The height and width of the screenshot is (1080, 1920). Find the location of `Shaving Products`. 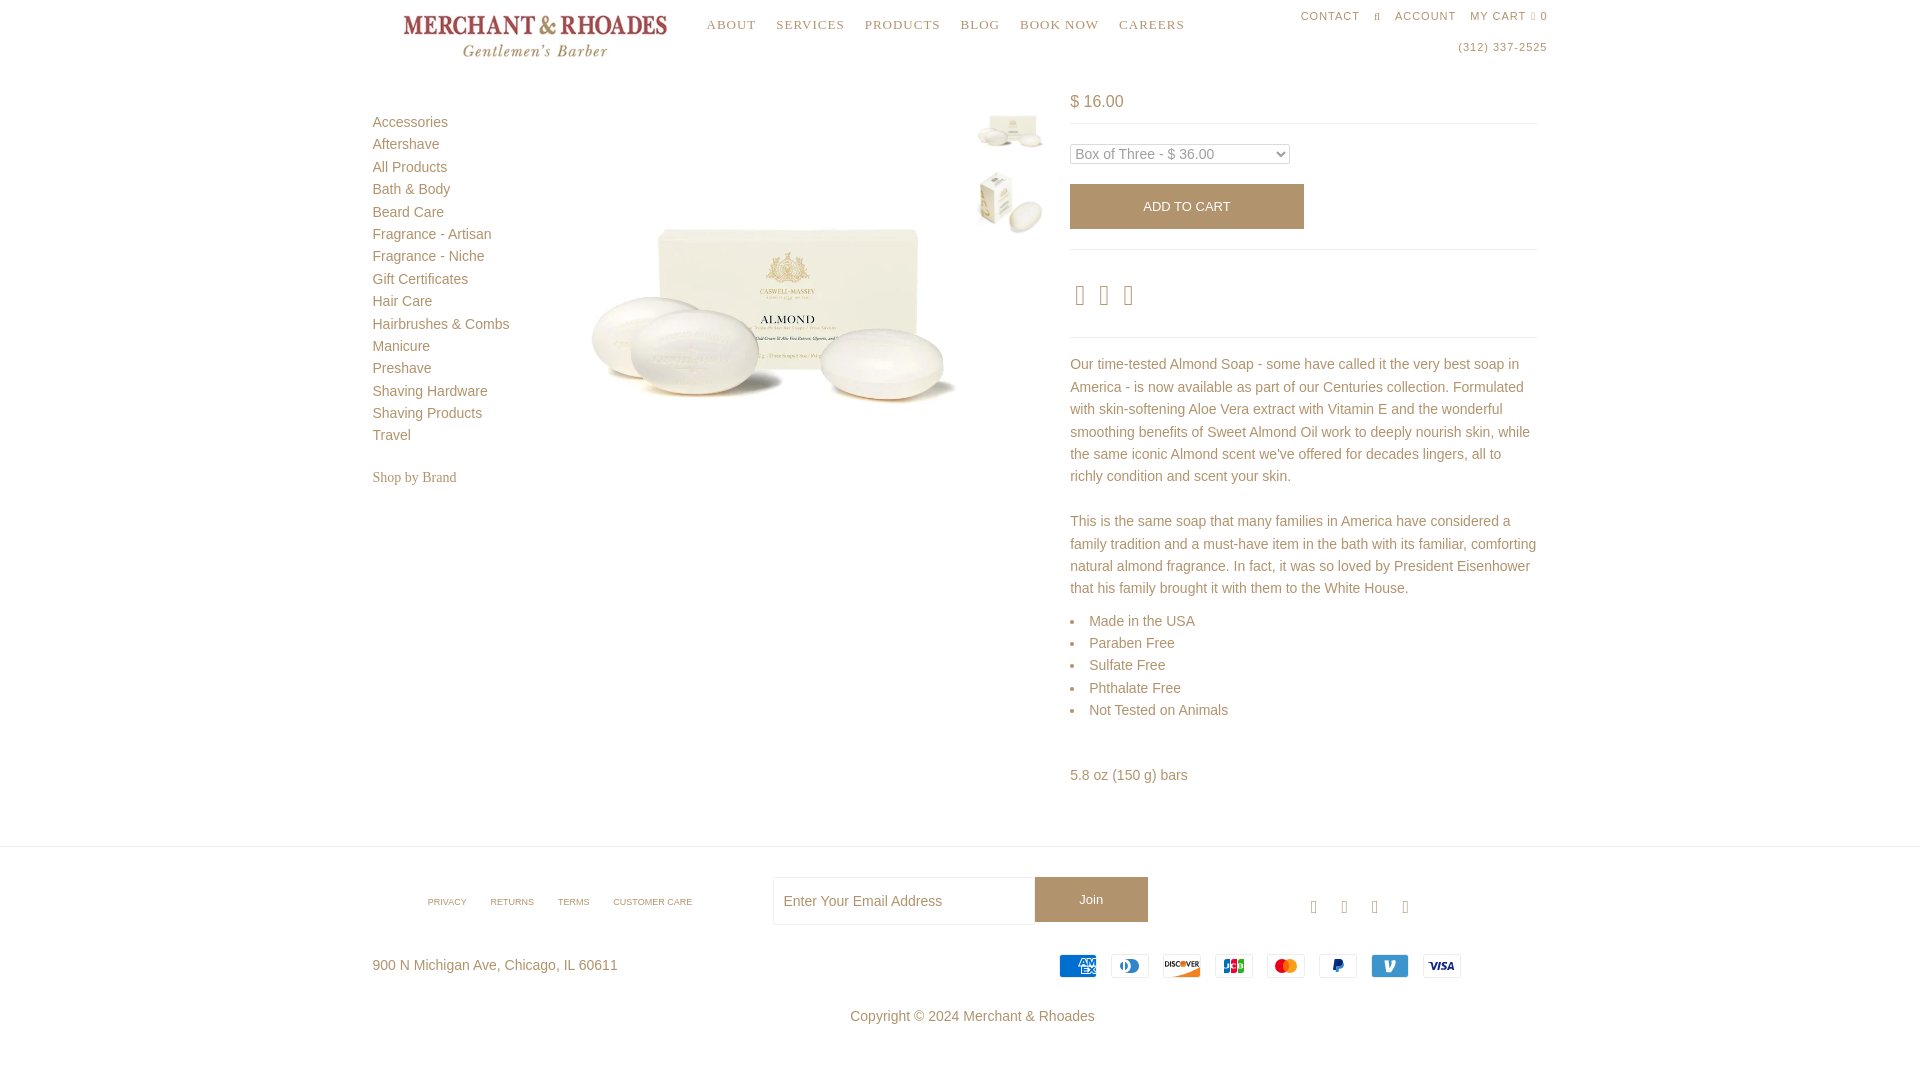

Shaving Products is located at coordinates (426, 413).